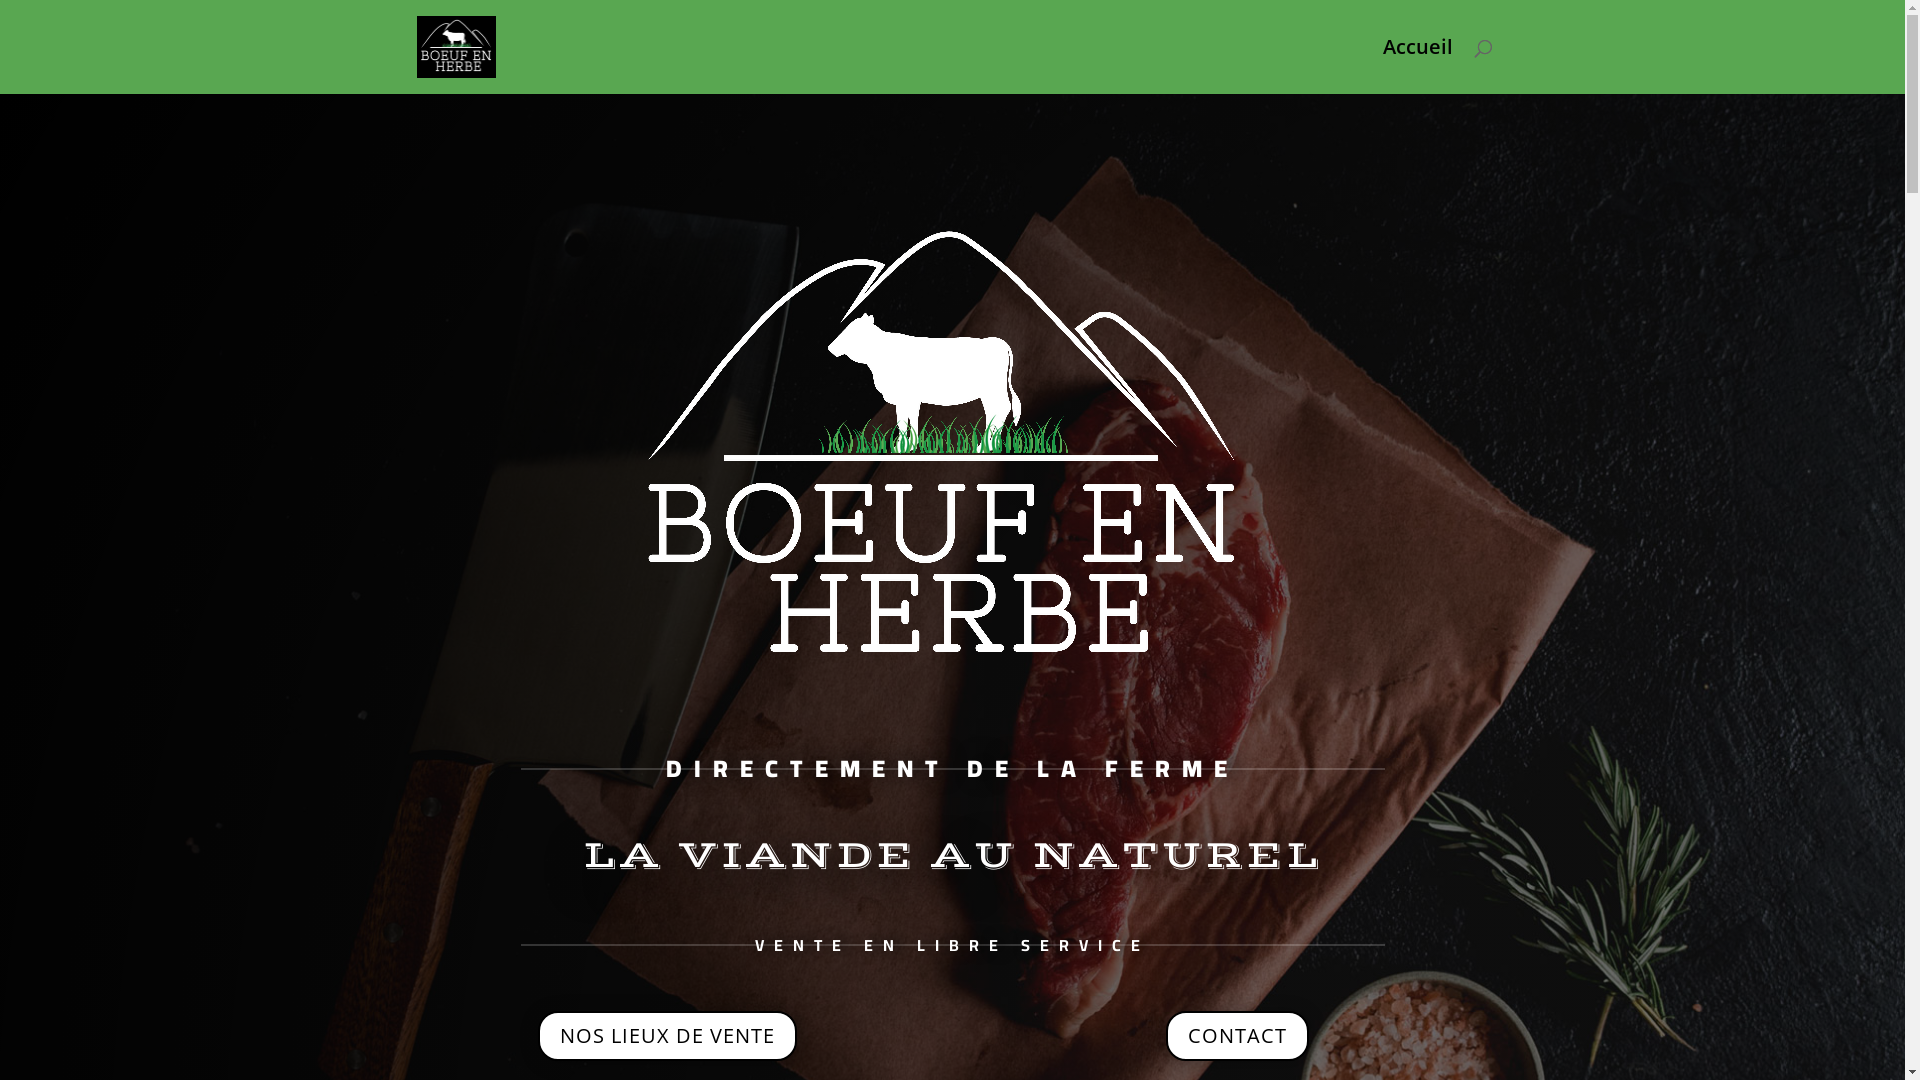 This screenshot has height=1080, width=1920. What do you see at coordinates (952, 457) in the screenshot?
I see `BOEUF-EN-HERBE-PNG_1200` at bounding box center [952, 457].